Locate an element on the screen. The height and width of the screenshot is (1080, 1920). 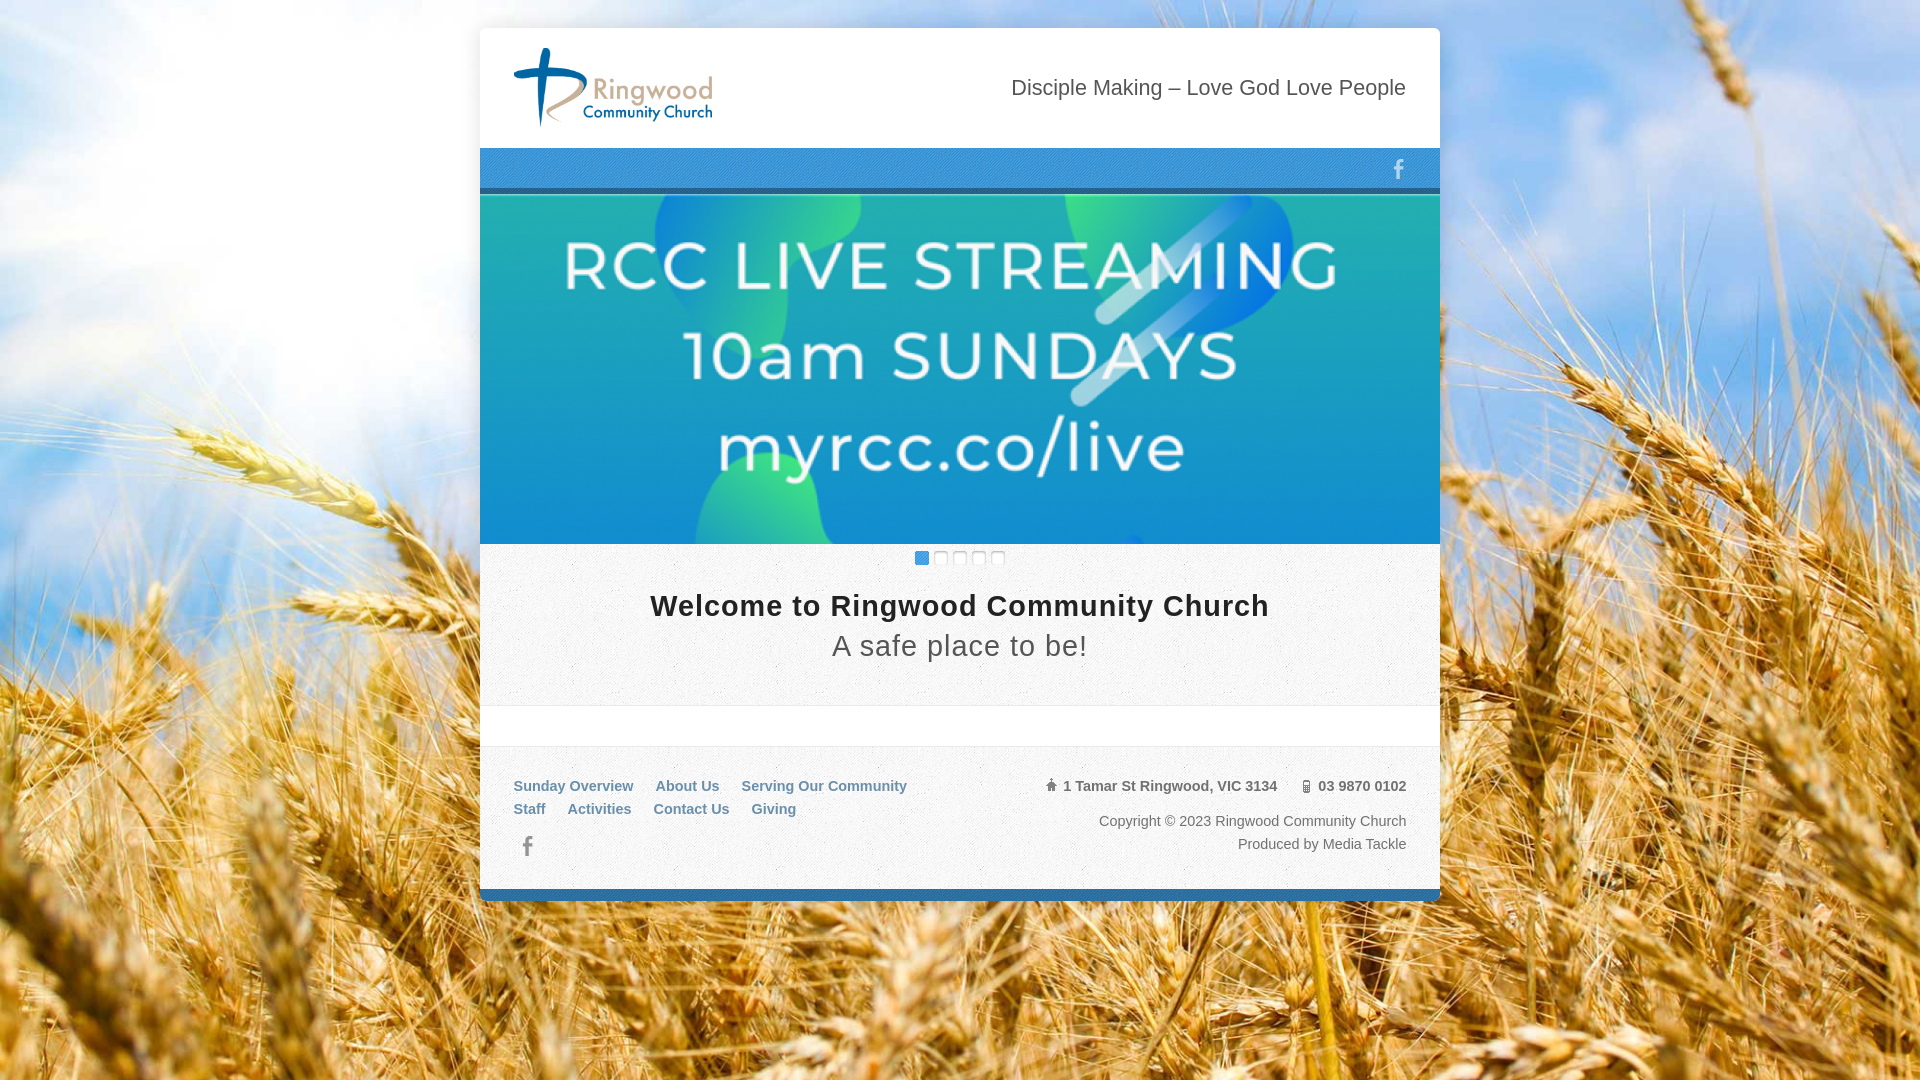
Sunday Overview is located at coordinates (574, 786).